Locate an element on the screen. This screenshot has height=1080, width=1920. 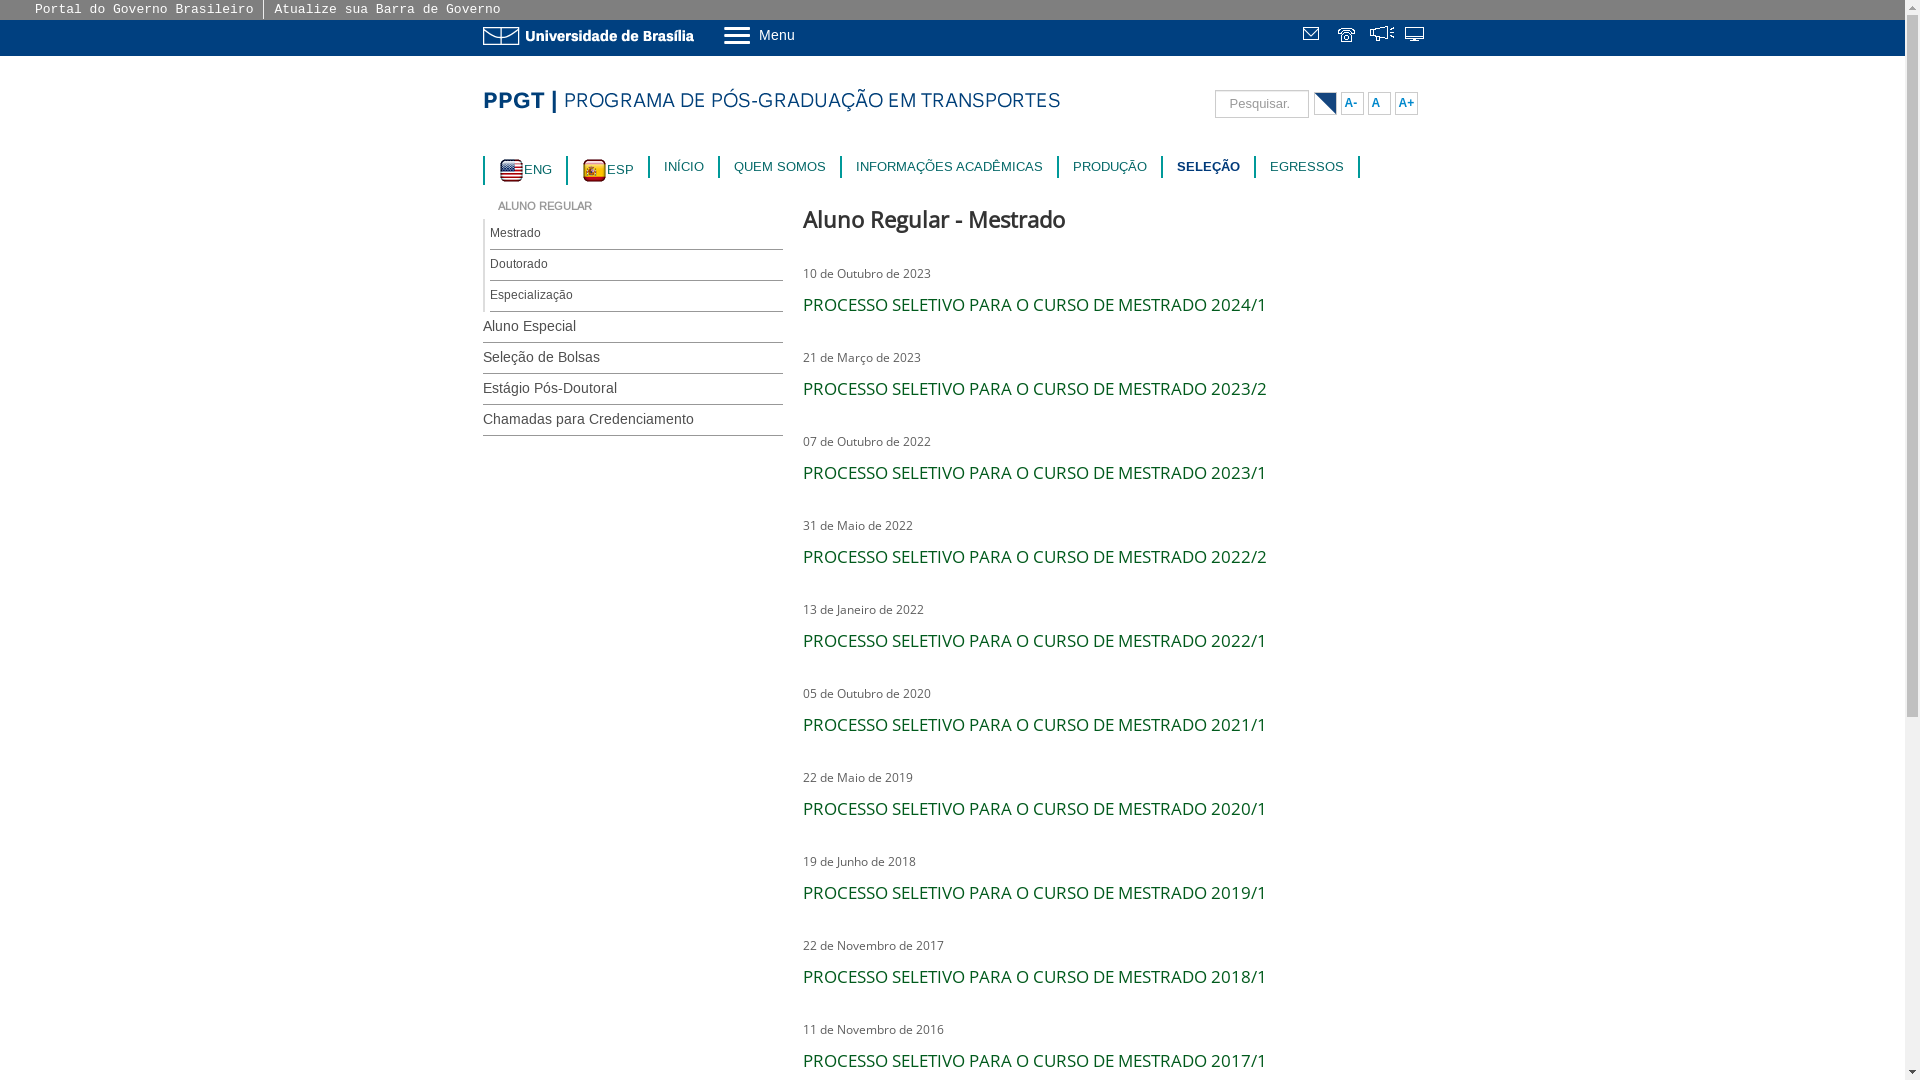
A+ is located at coordinates (1406, 104).